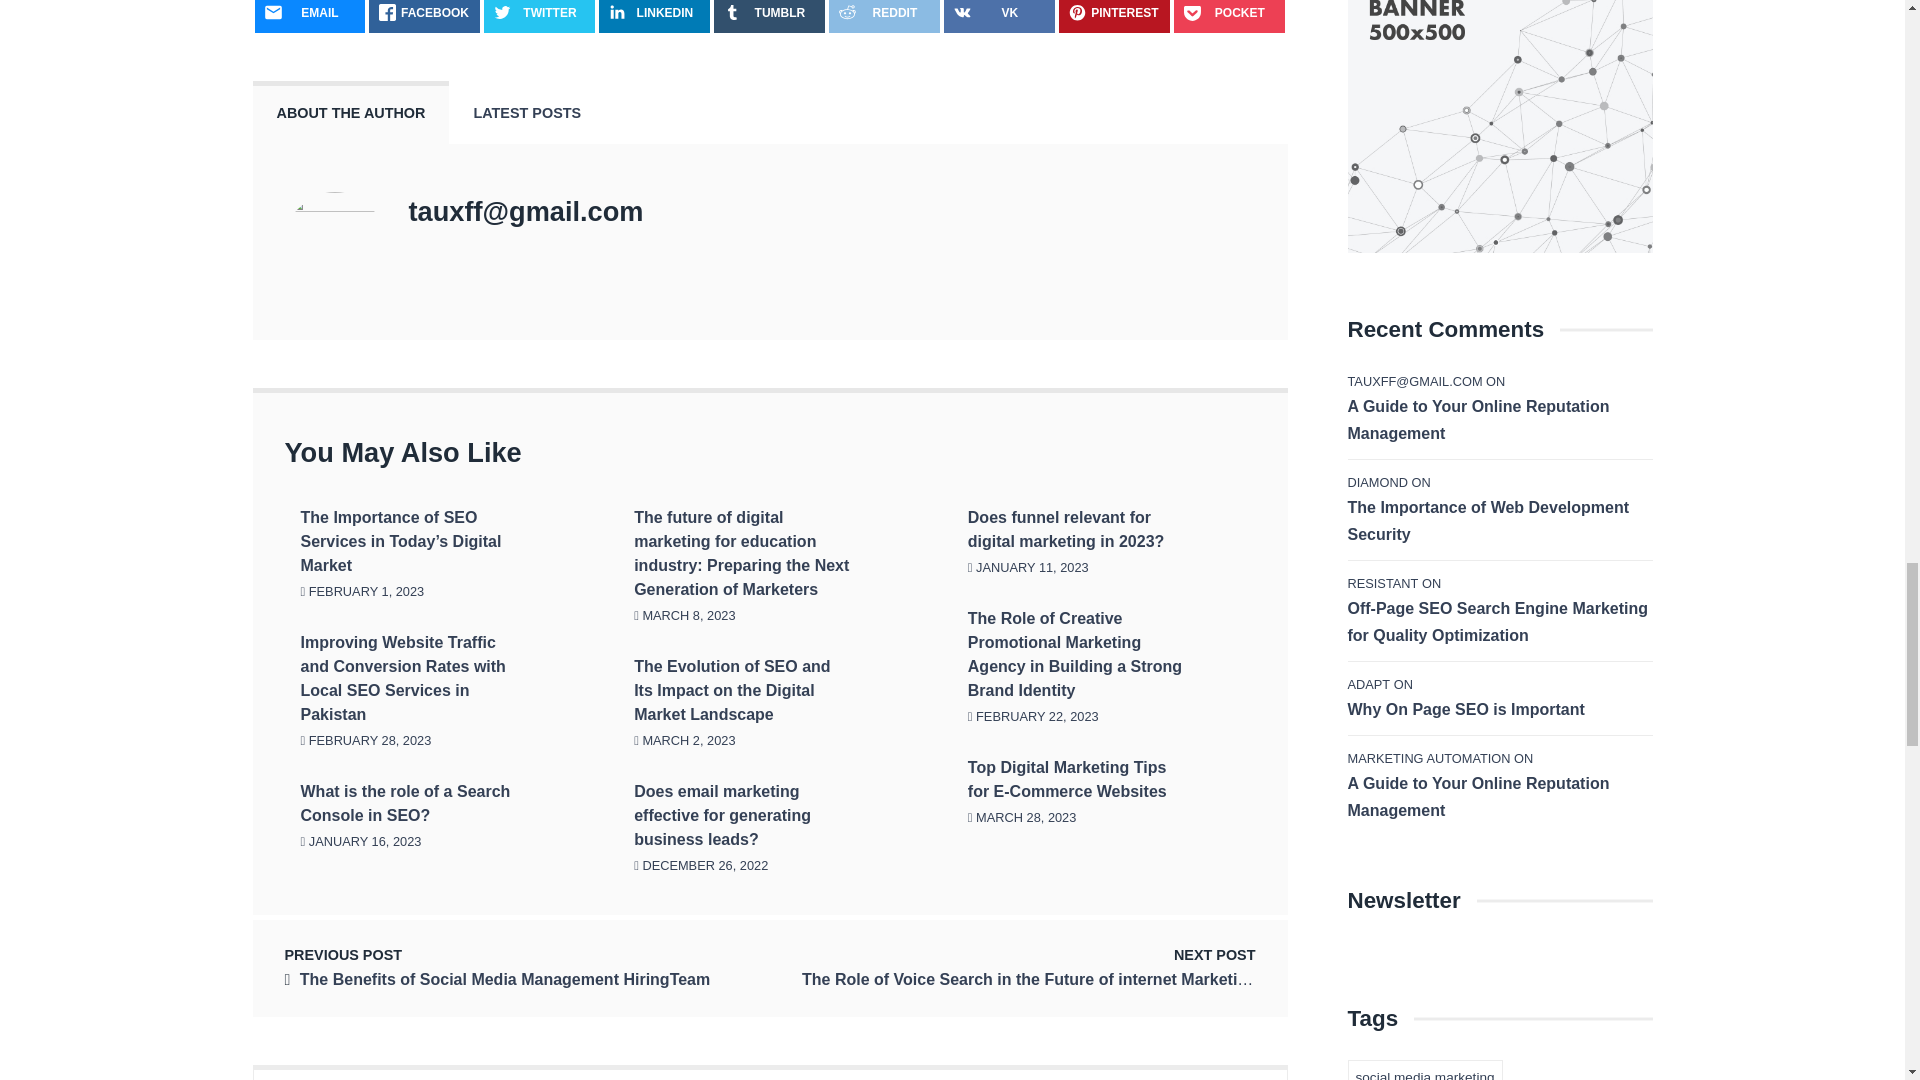 This screenshot has width=1920, height=1080. Describe the element at coordinates (1228, 16) in the screenshot. I see `POCKET` at that location.